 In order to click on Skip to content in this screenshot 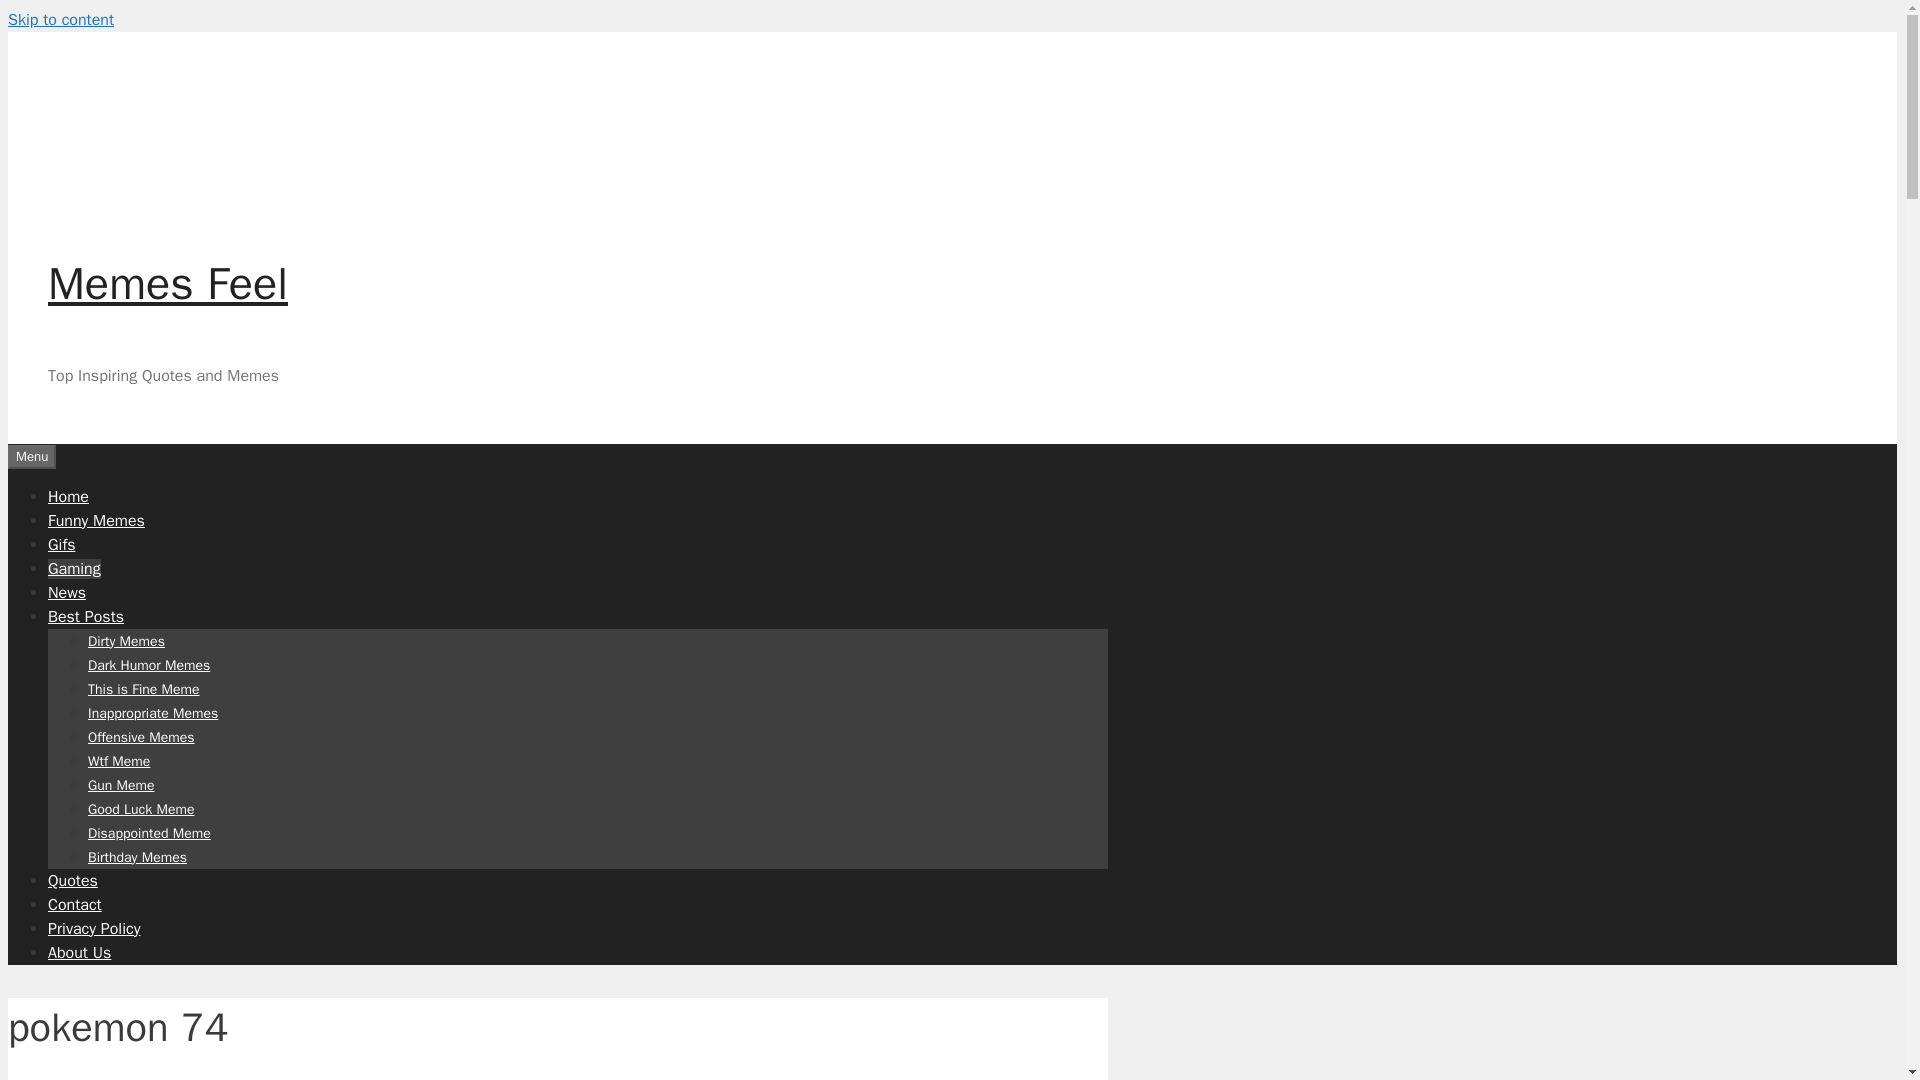, I will do `click(60, 20)`.